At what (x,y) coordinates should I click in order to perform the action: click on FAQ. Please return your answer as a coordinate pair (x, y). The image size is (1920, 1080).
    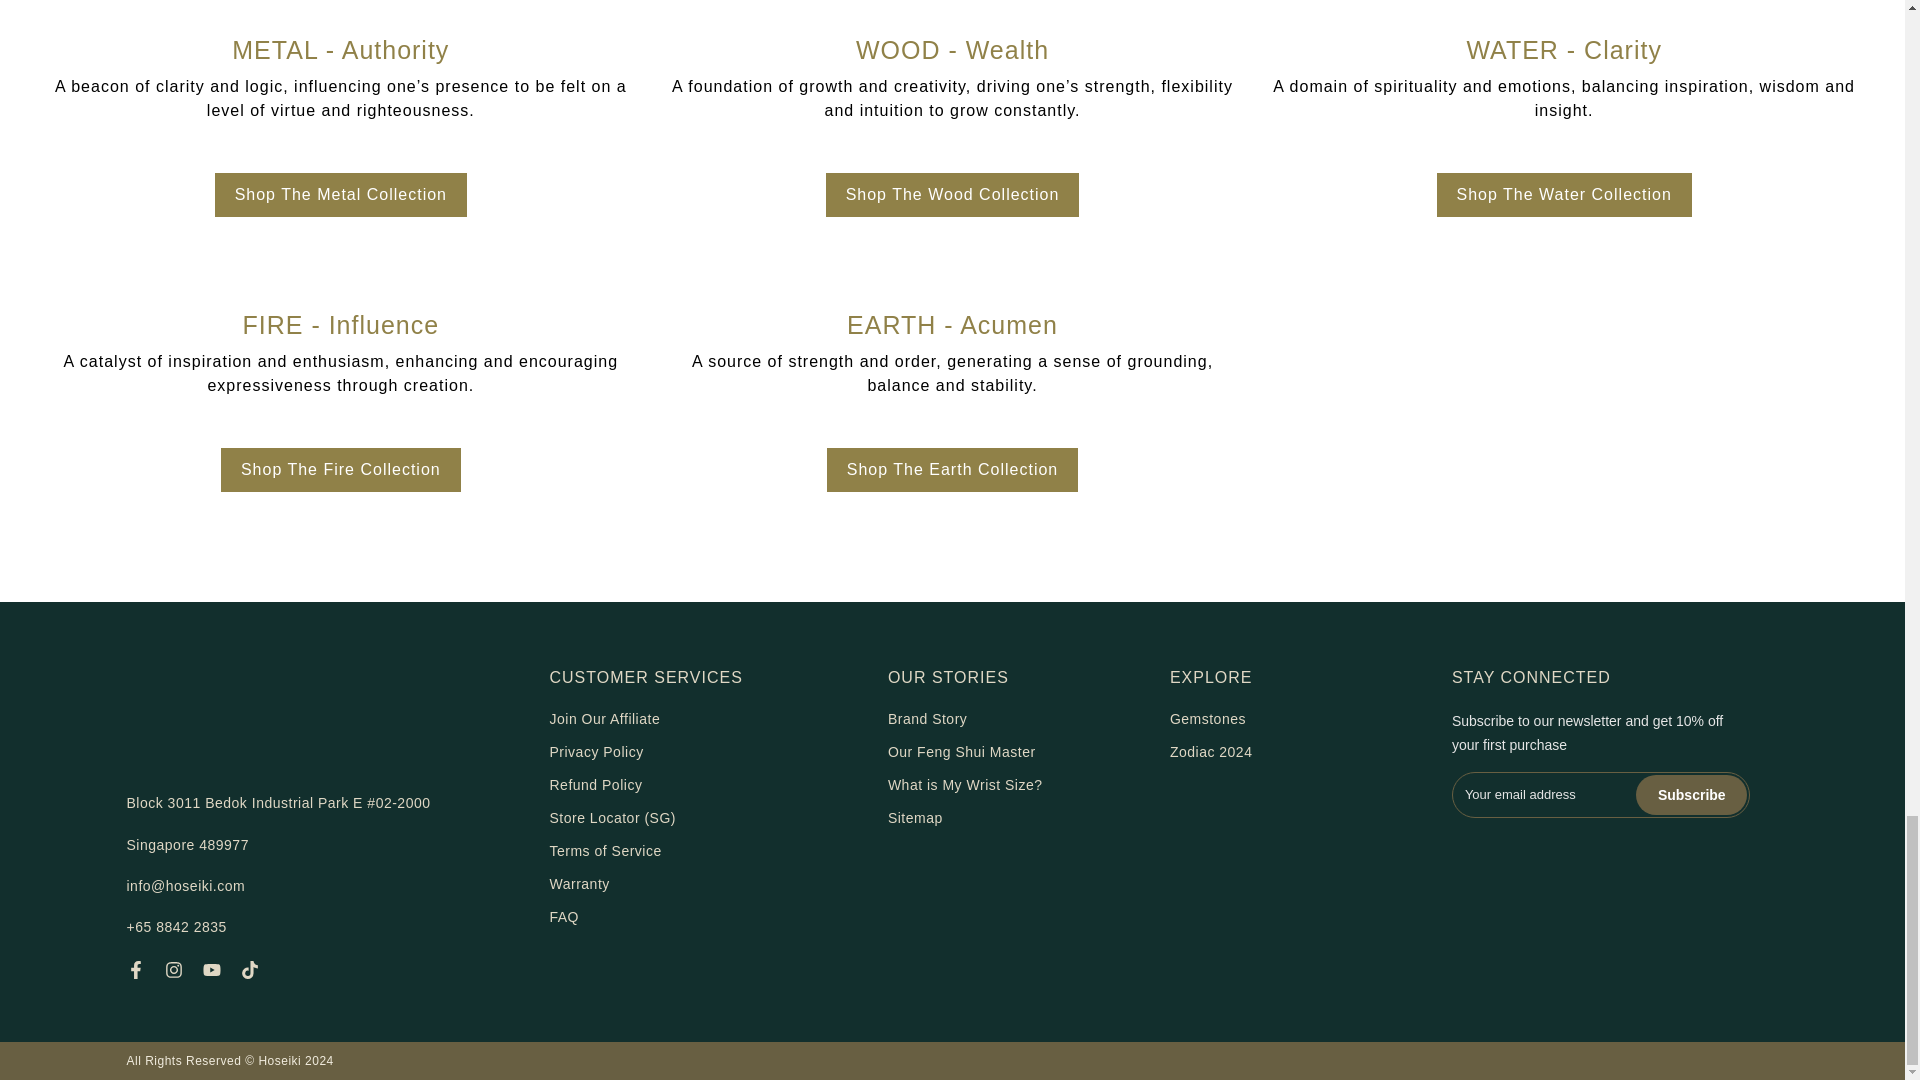
    Looking at the image, I should click on (564, 916).